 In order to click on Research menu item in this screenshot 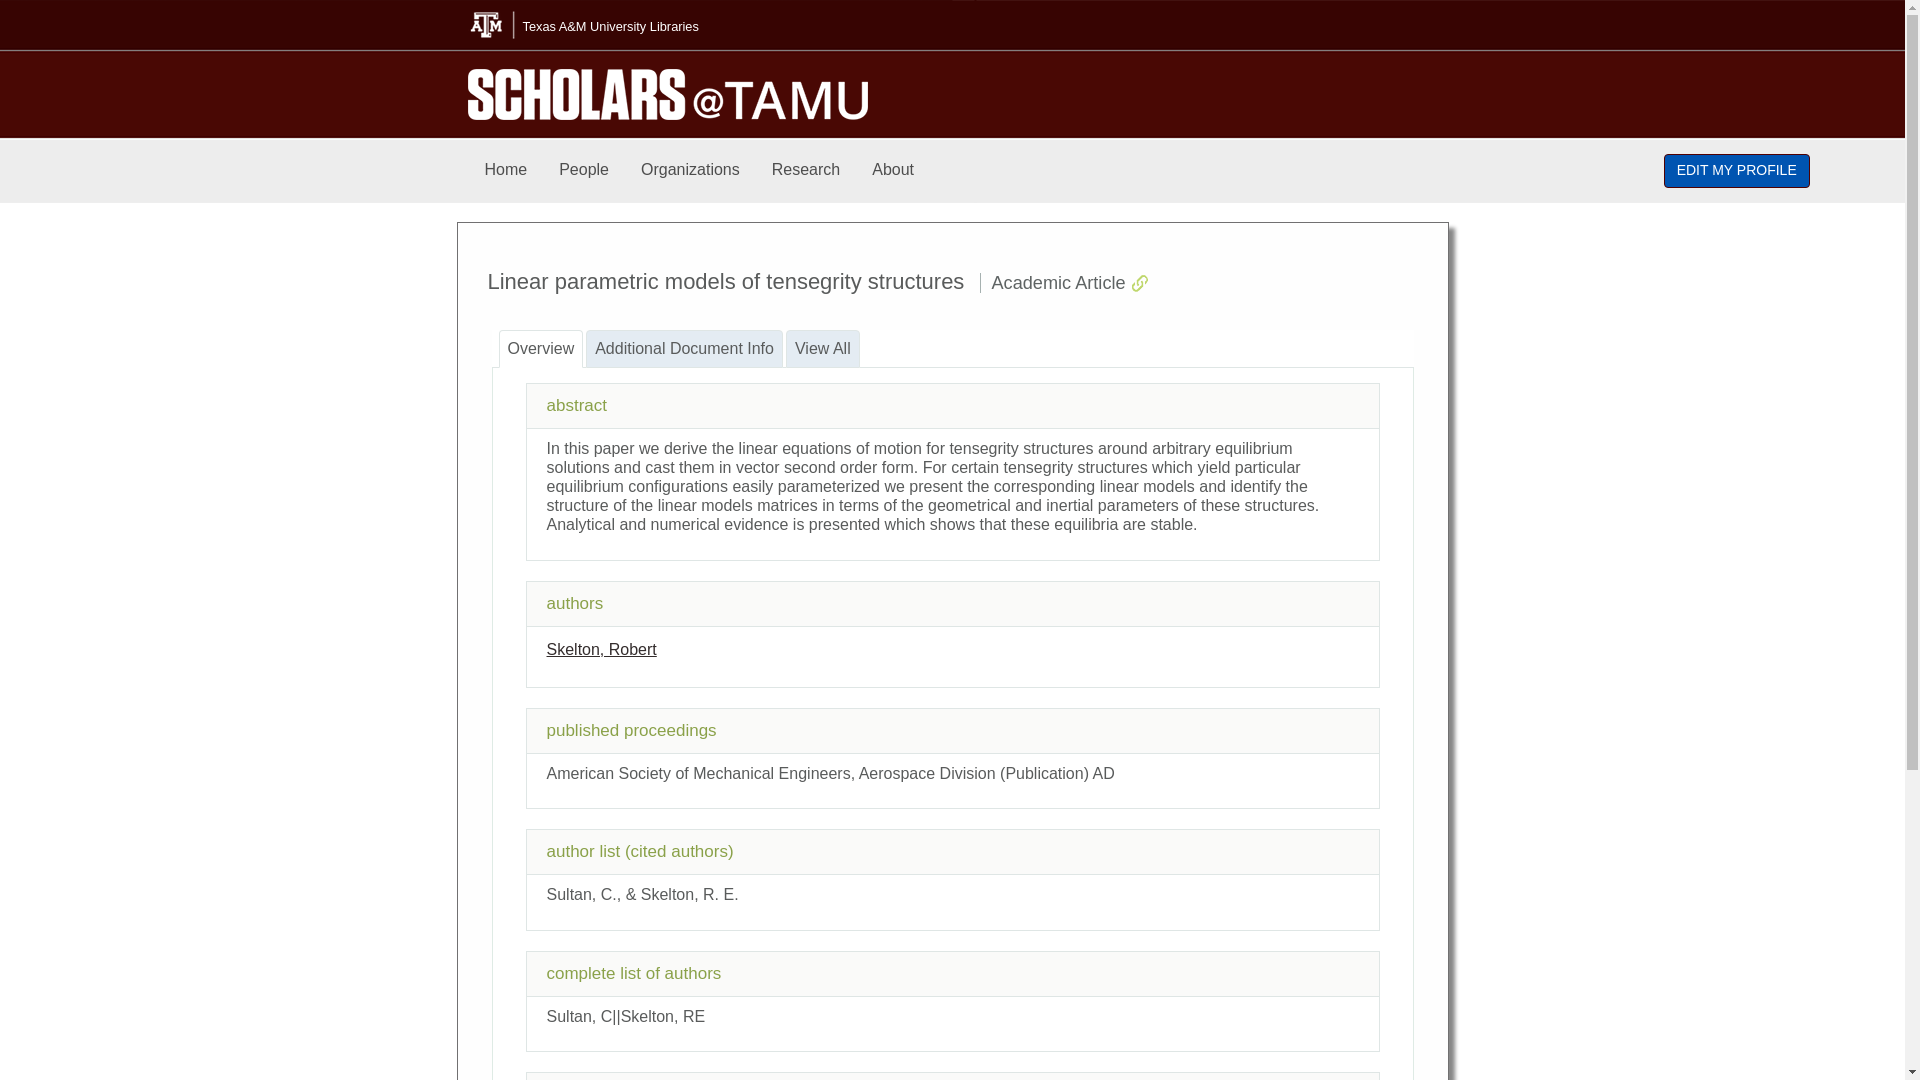, I will do `click(806, 170)`.